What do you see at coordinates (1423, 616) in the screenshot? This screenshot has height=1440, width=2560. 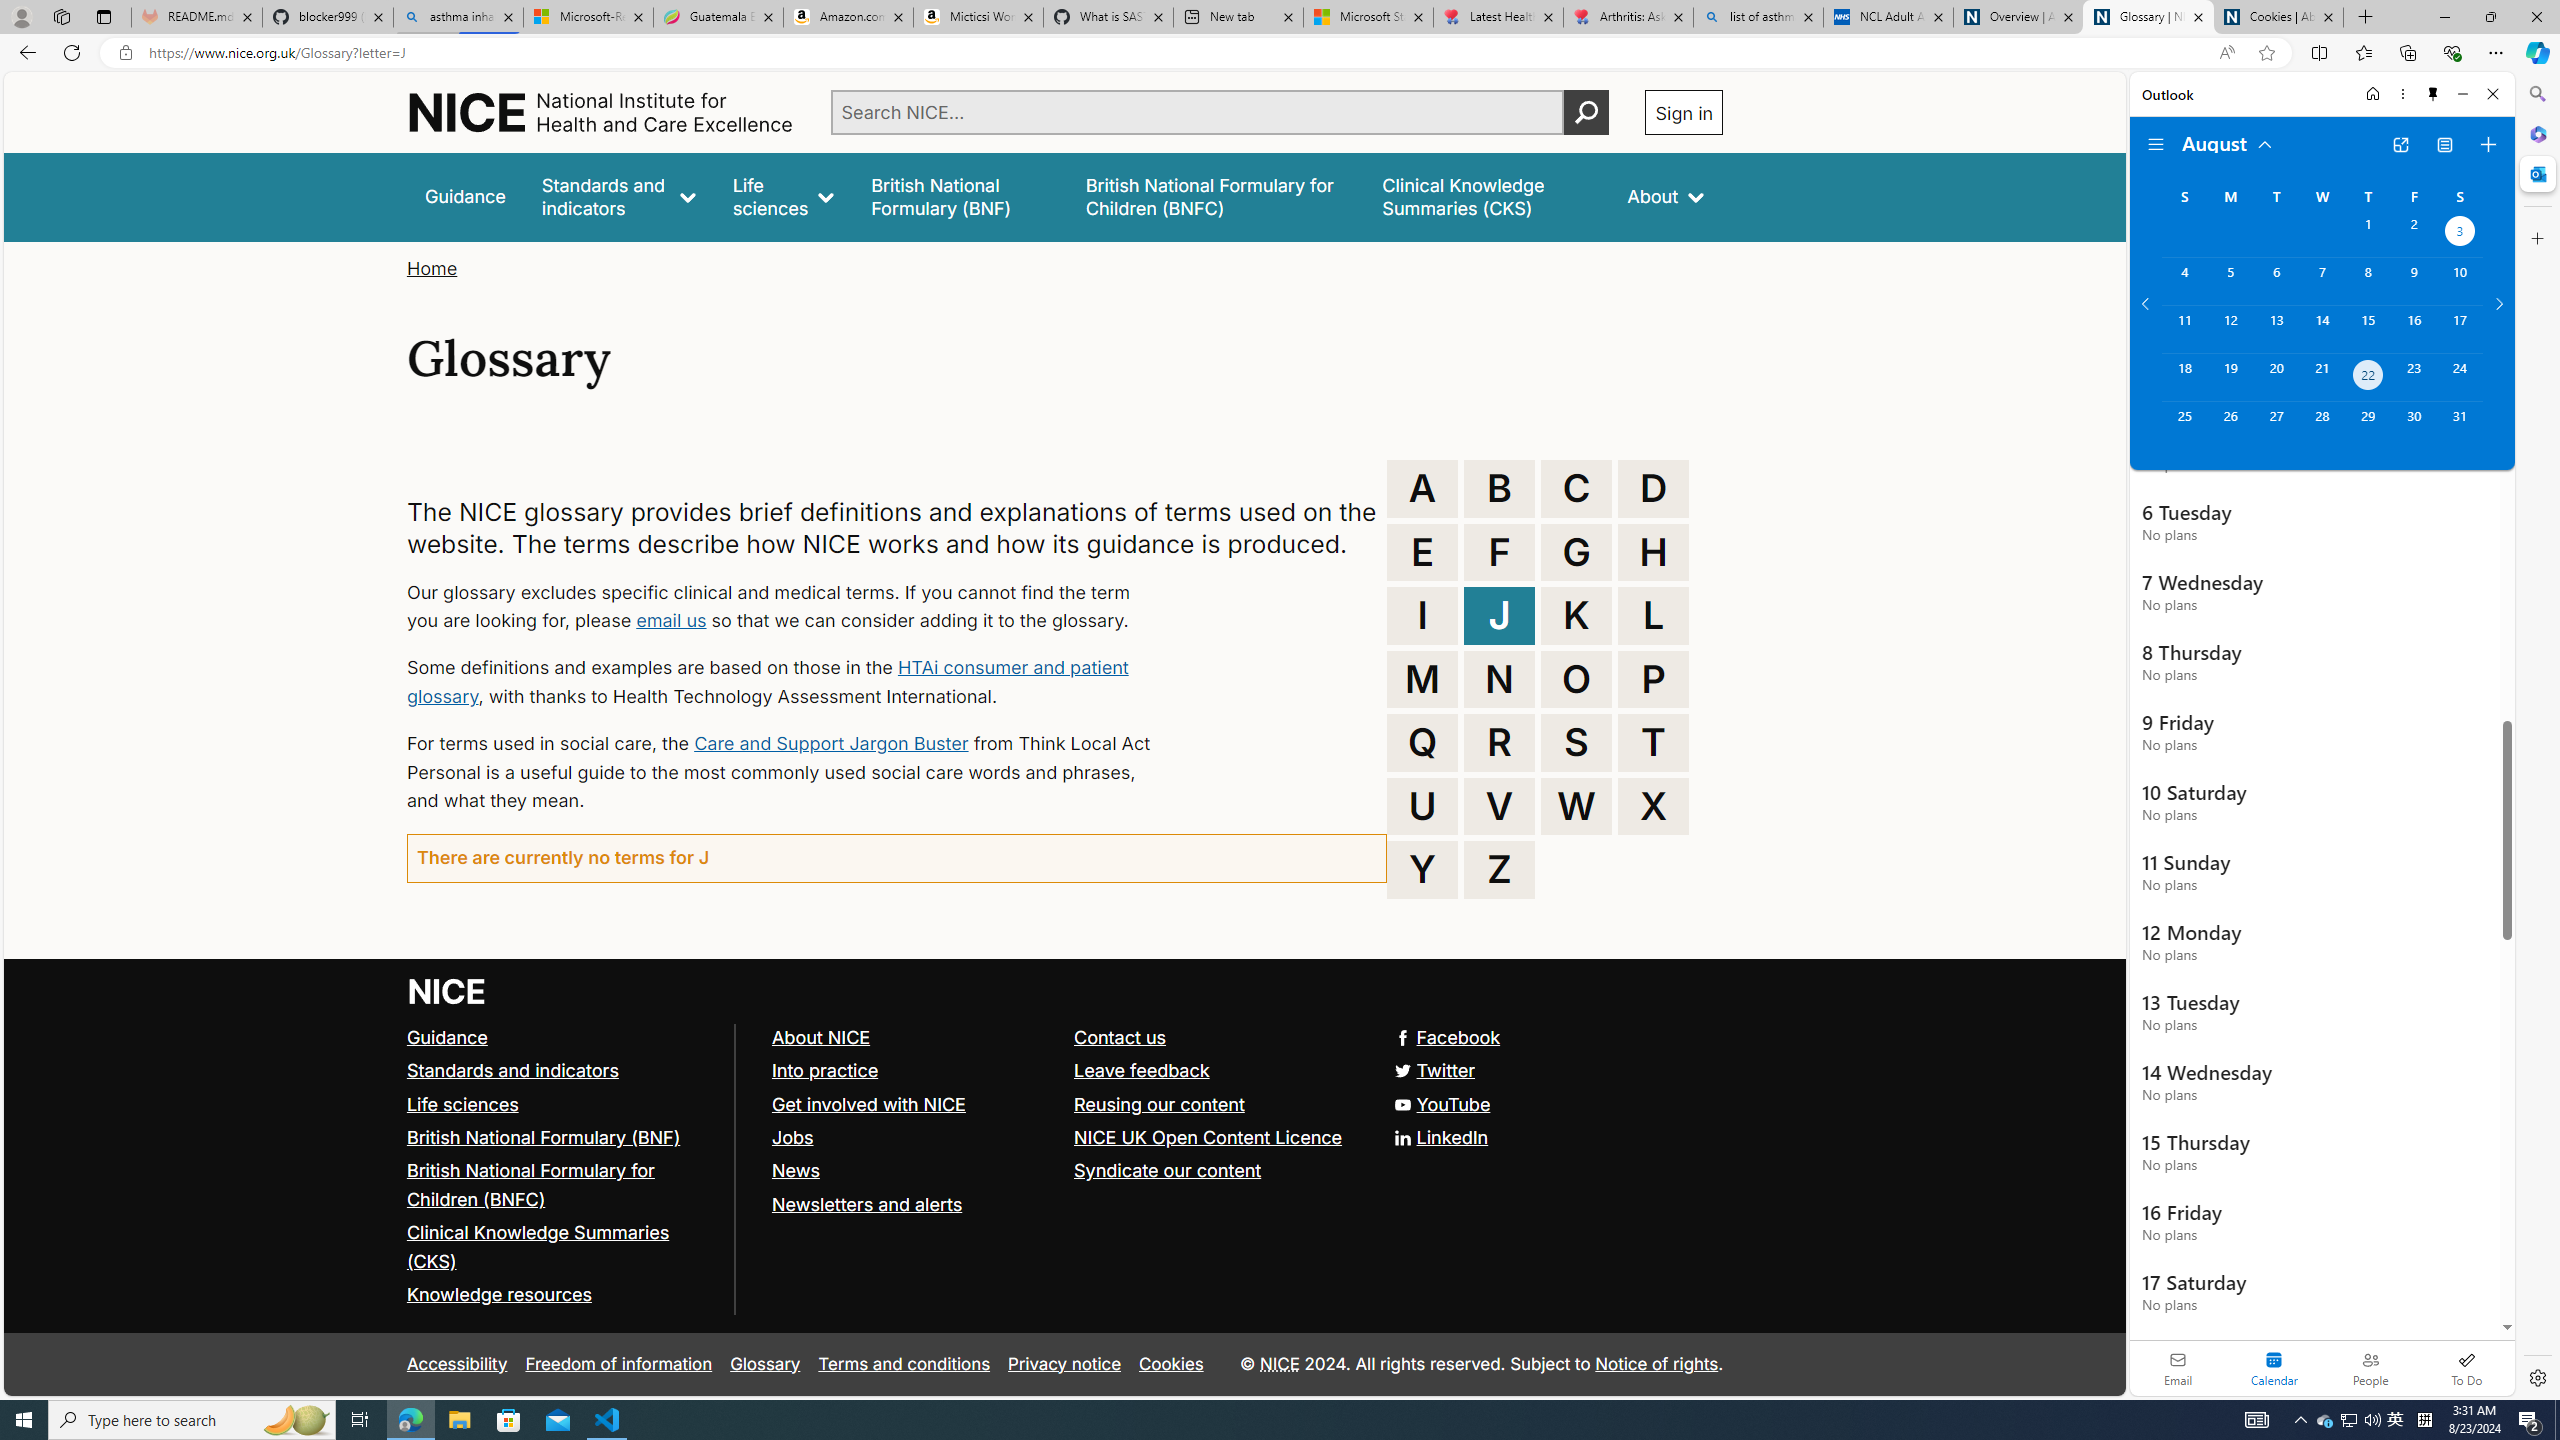 I see `I` at bounding box center [1423, 616].